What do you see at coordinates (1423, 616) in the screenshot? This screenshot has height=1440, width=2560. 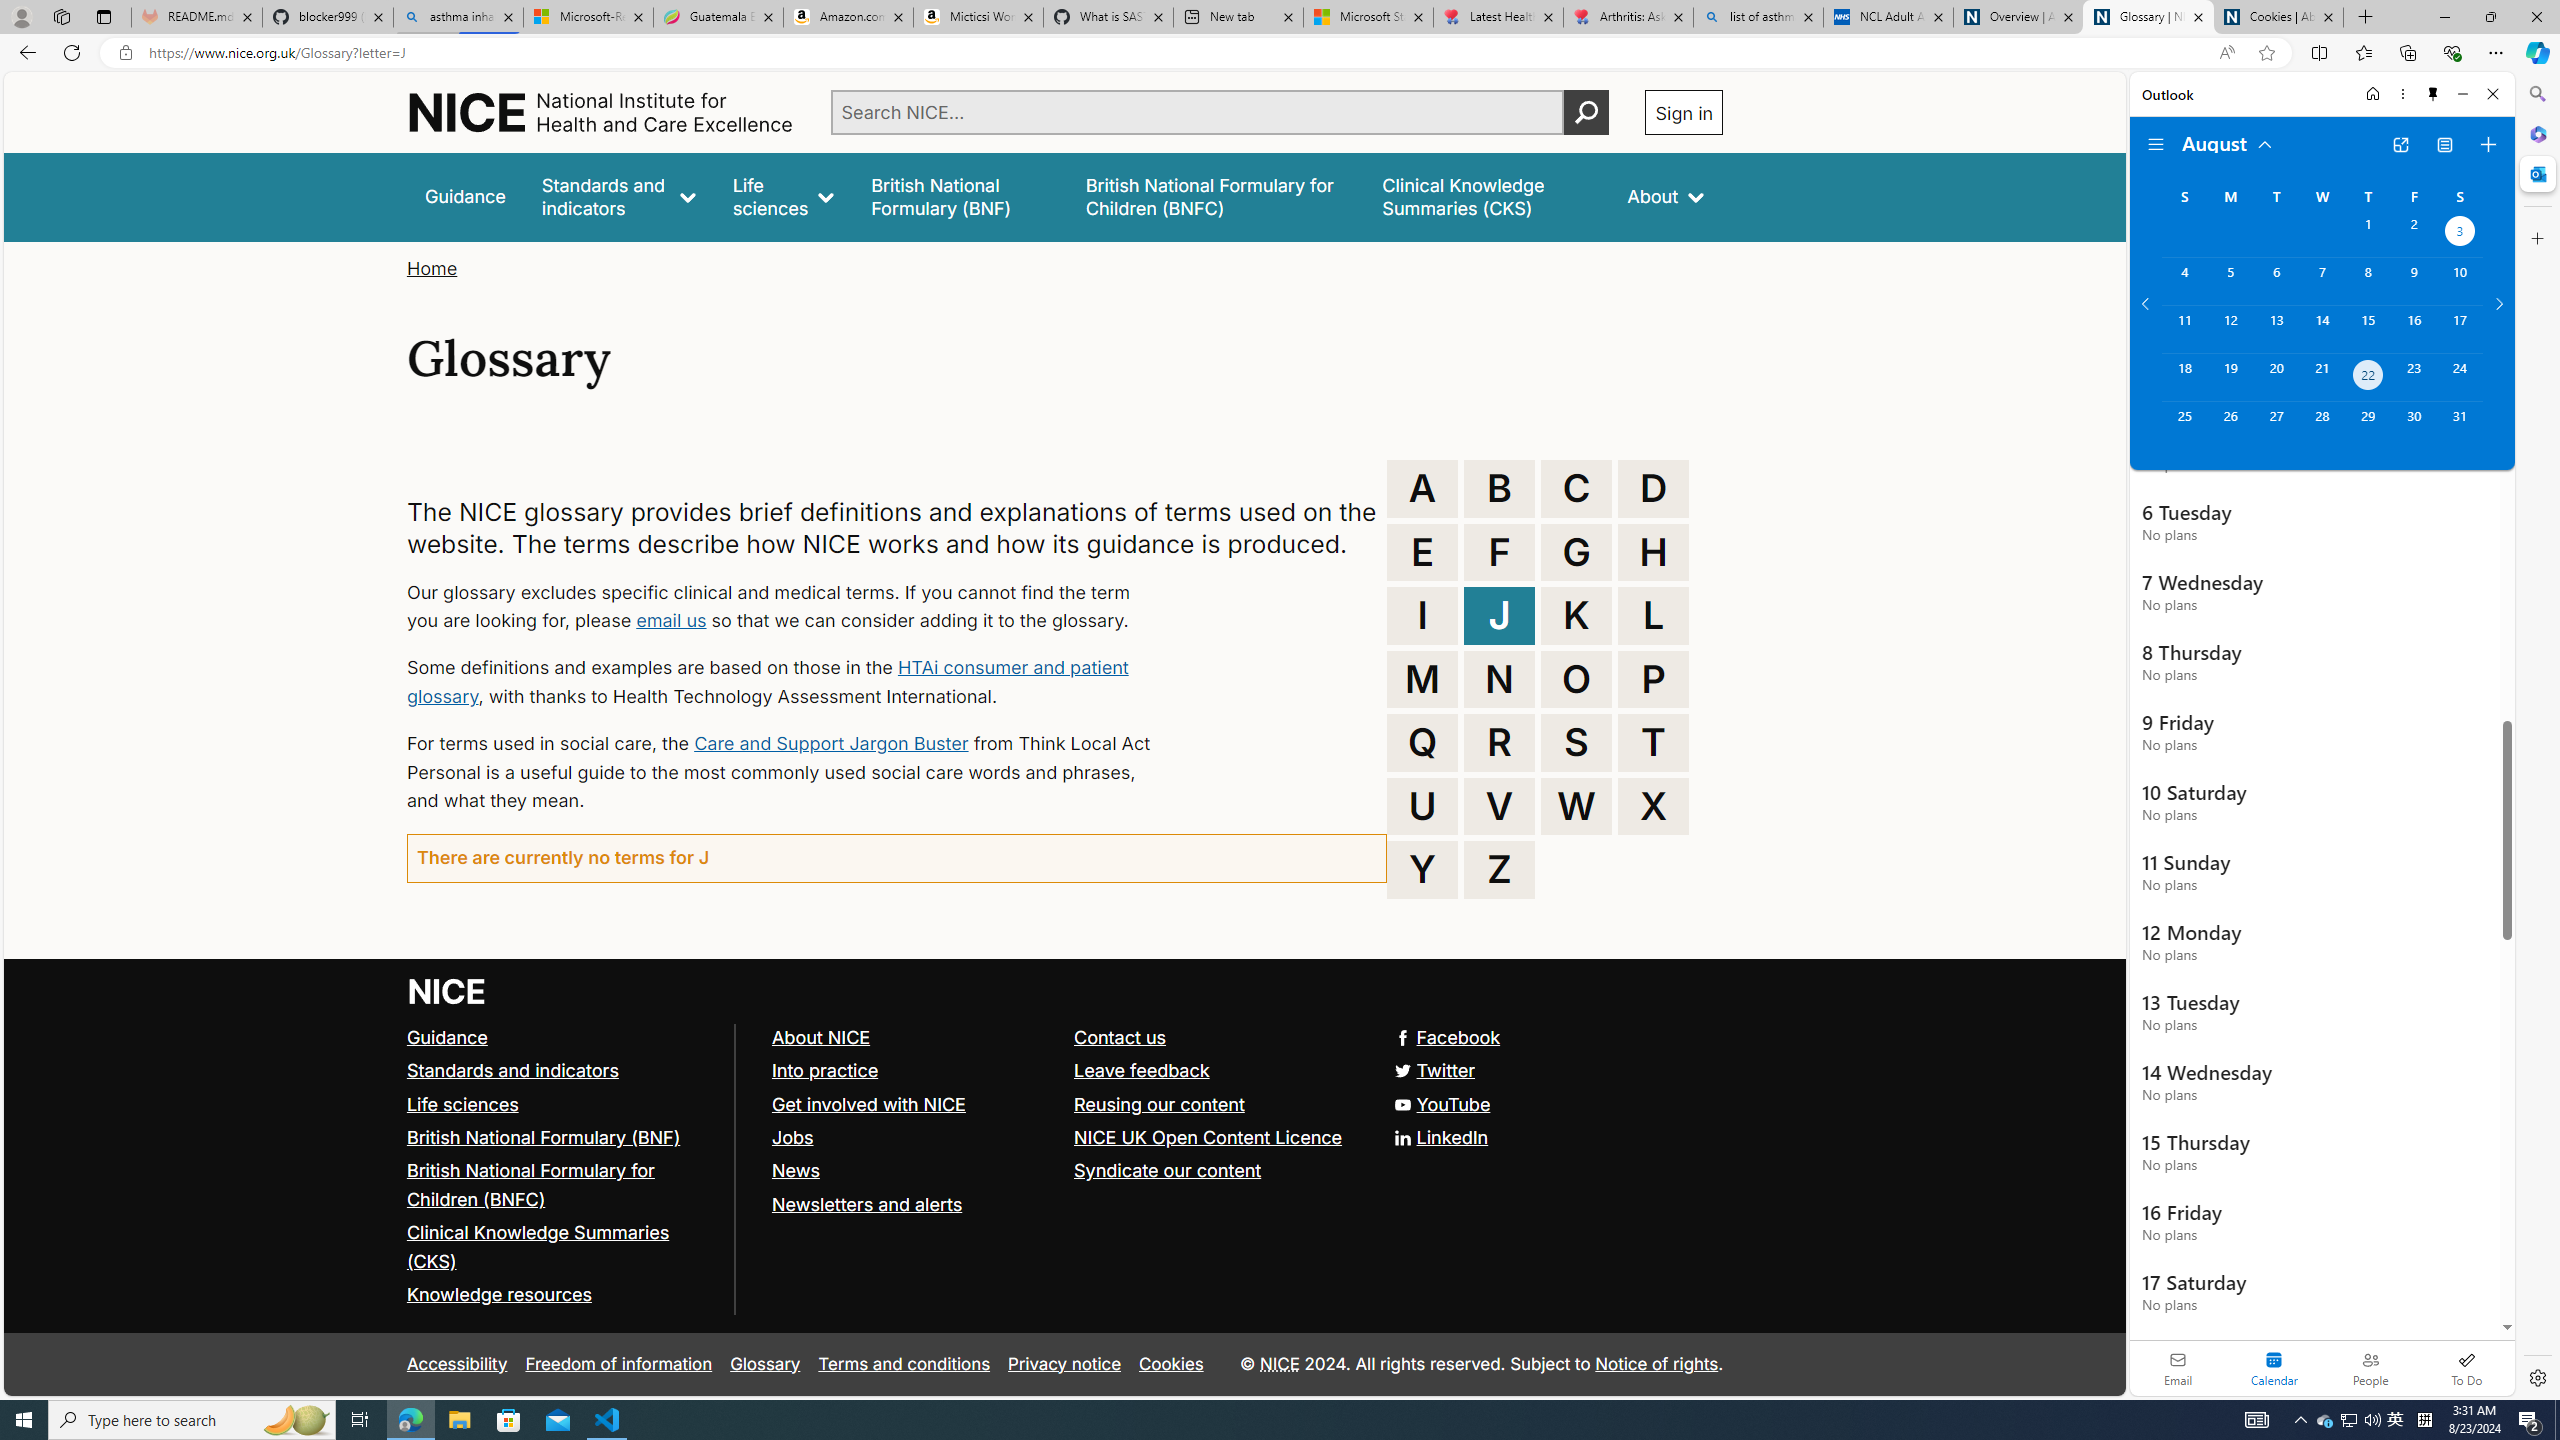 I see `I` at bounding box center [1423, 616].